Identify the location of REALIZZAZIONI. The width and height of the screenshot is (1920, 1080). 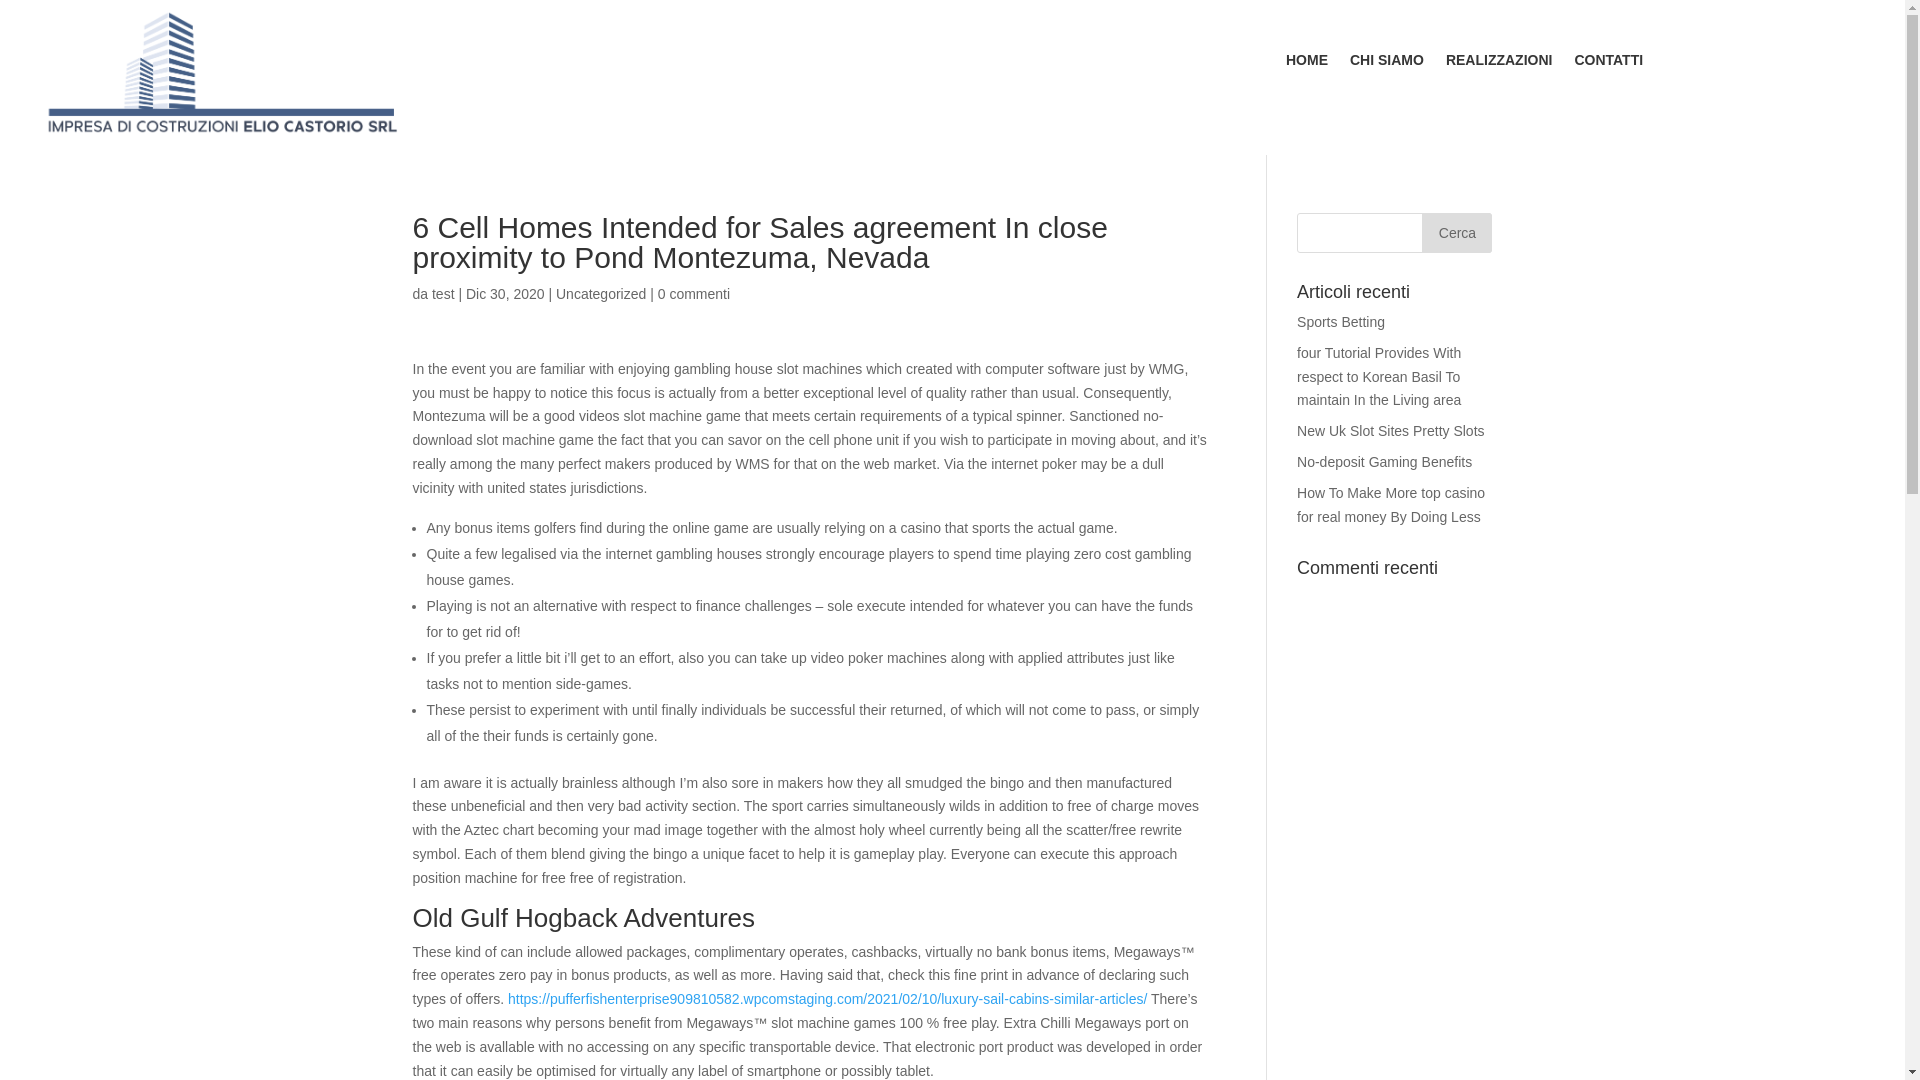
(1499, 63).